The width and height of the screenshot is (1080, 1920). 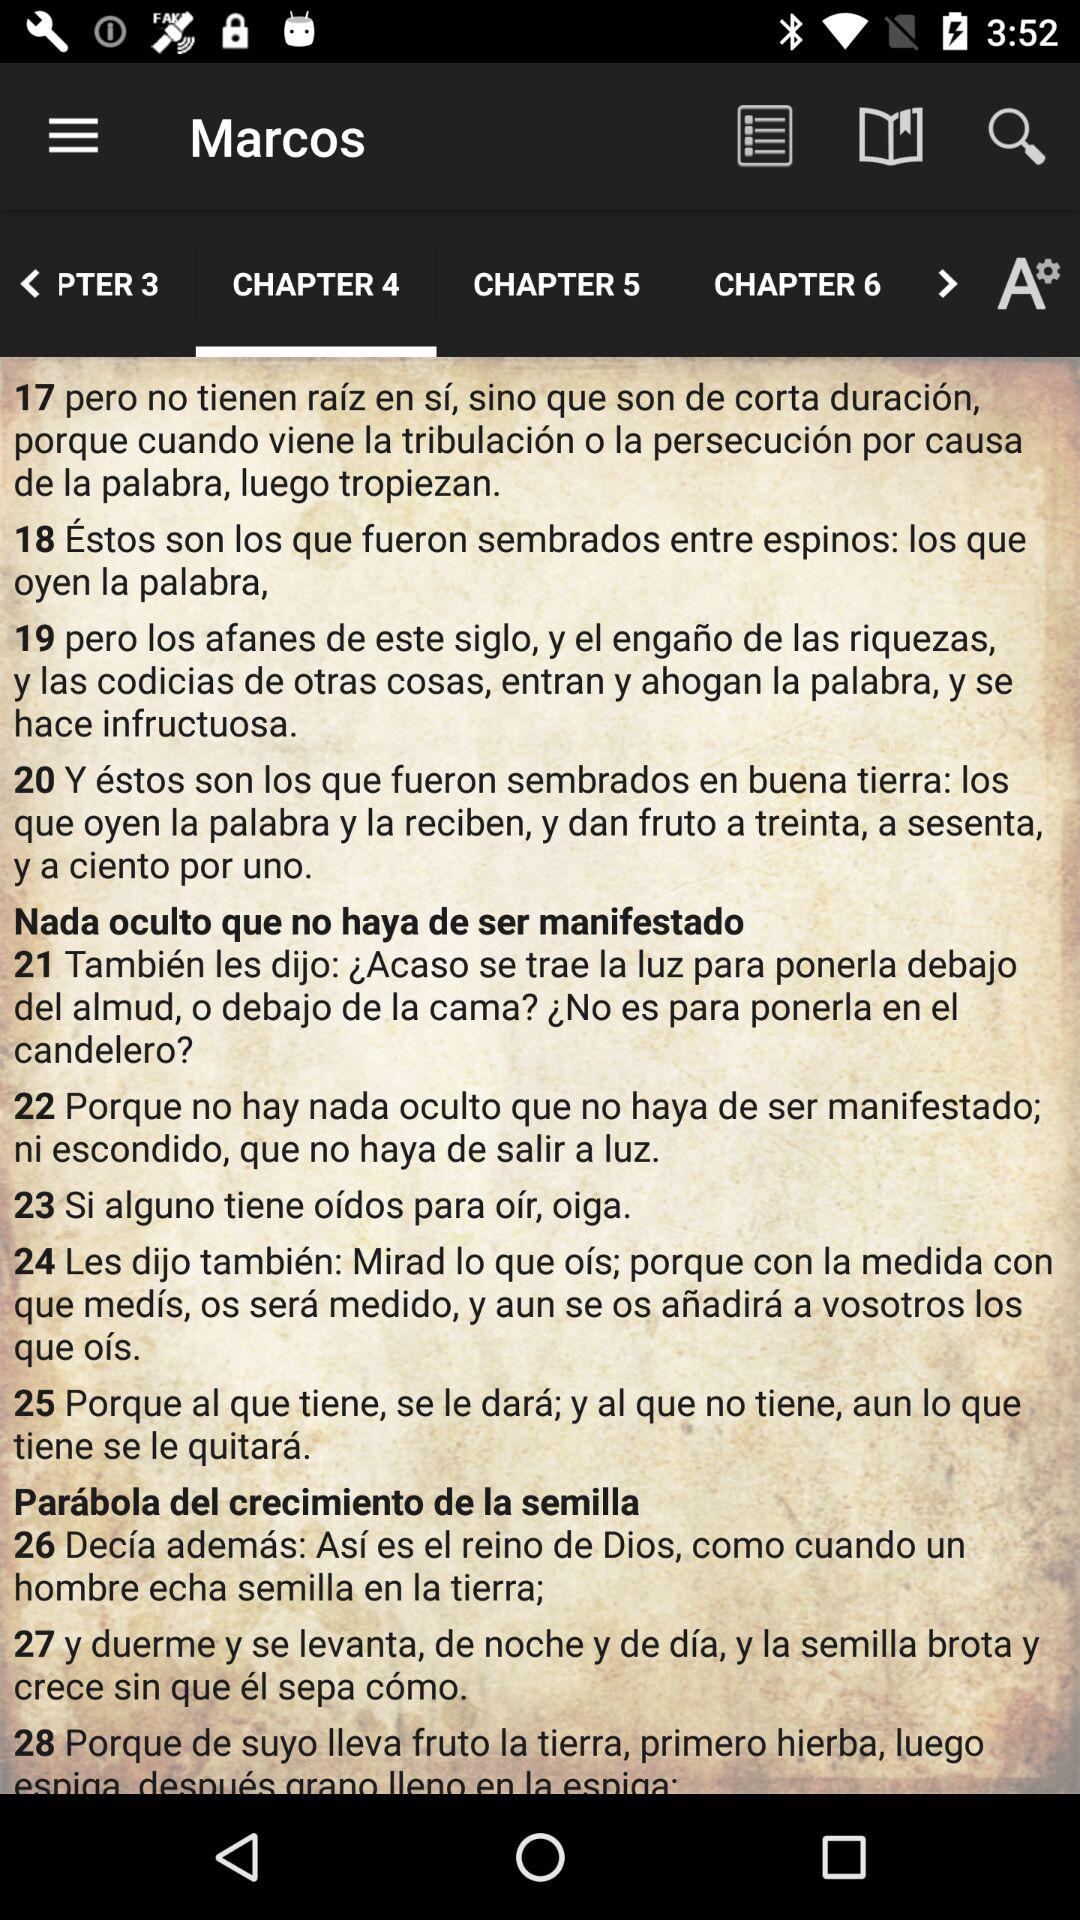 What do you see at coordinates (918, 283) in the screenshot?
I see `press icon above the 17 pero no icon` at bounding box center [918, 283].